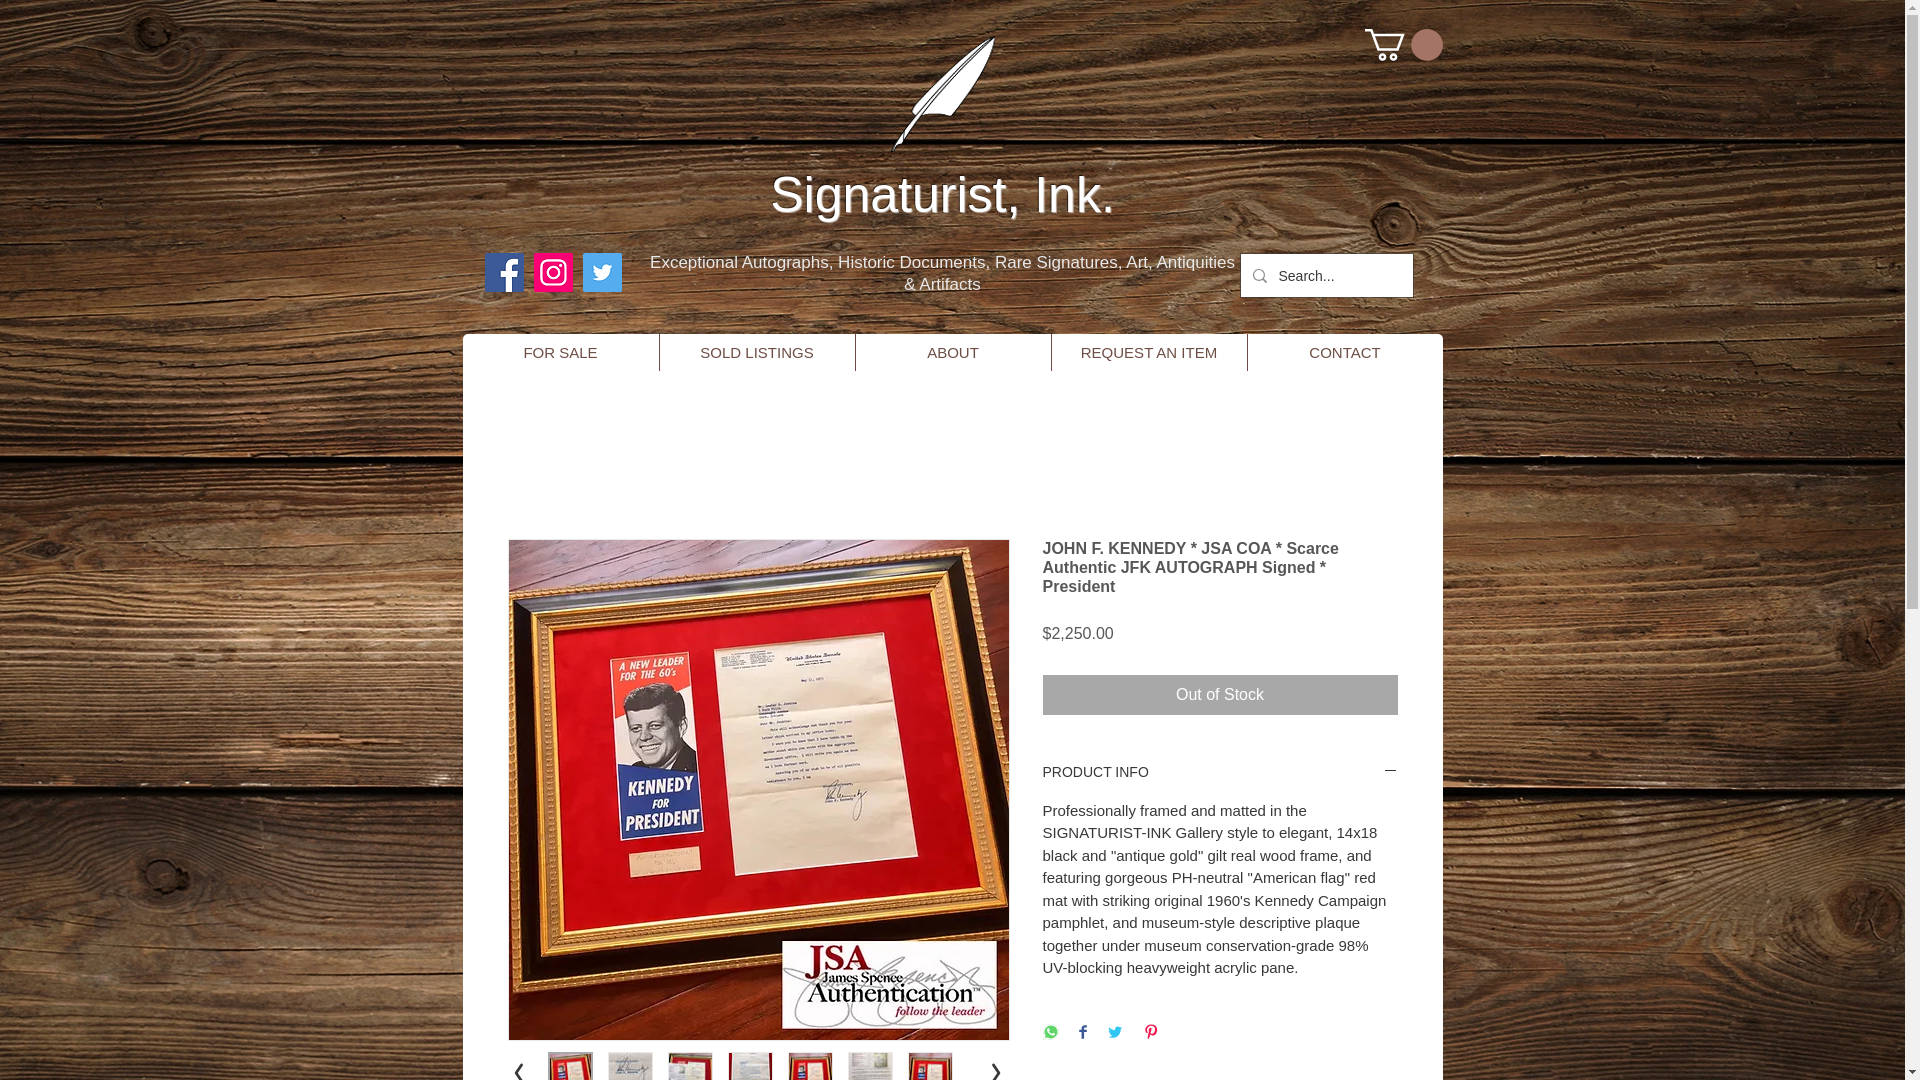  I want to click on REQUEST AN ITEM, so click(1148, 352).